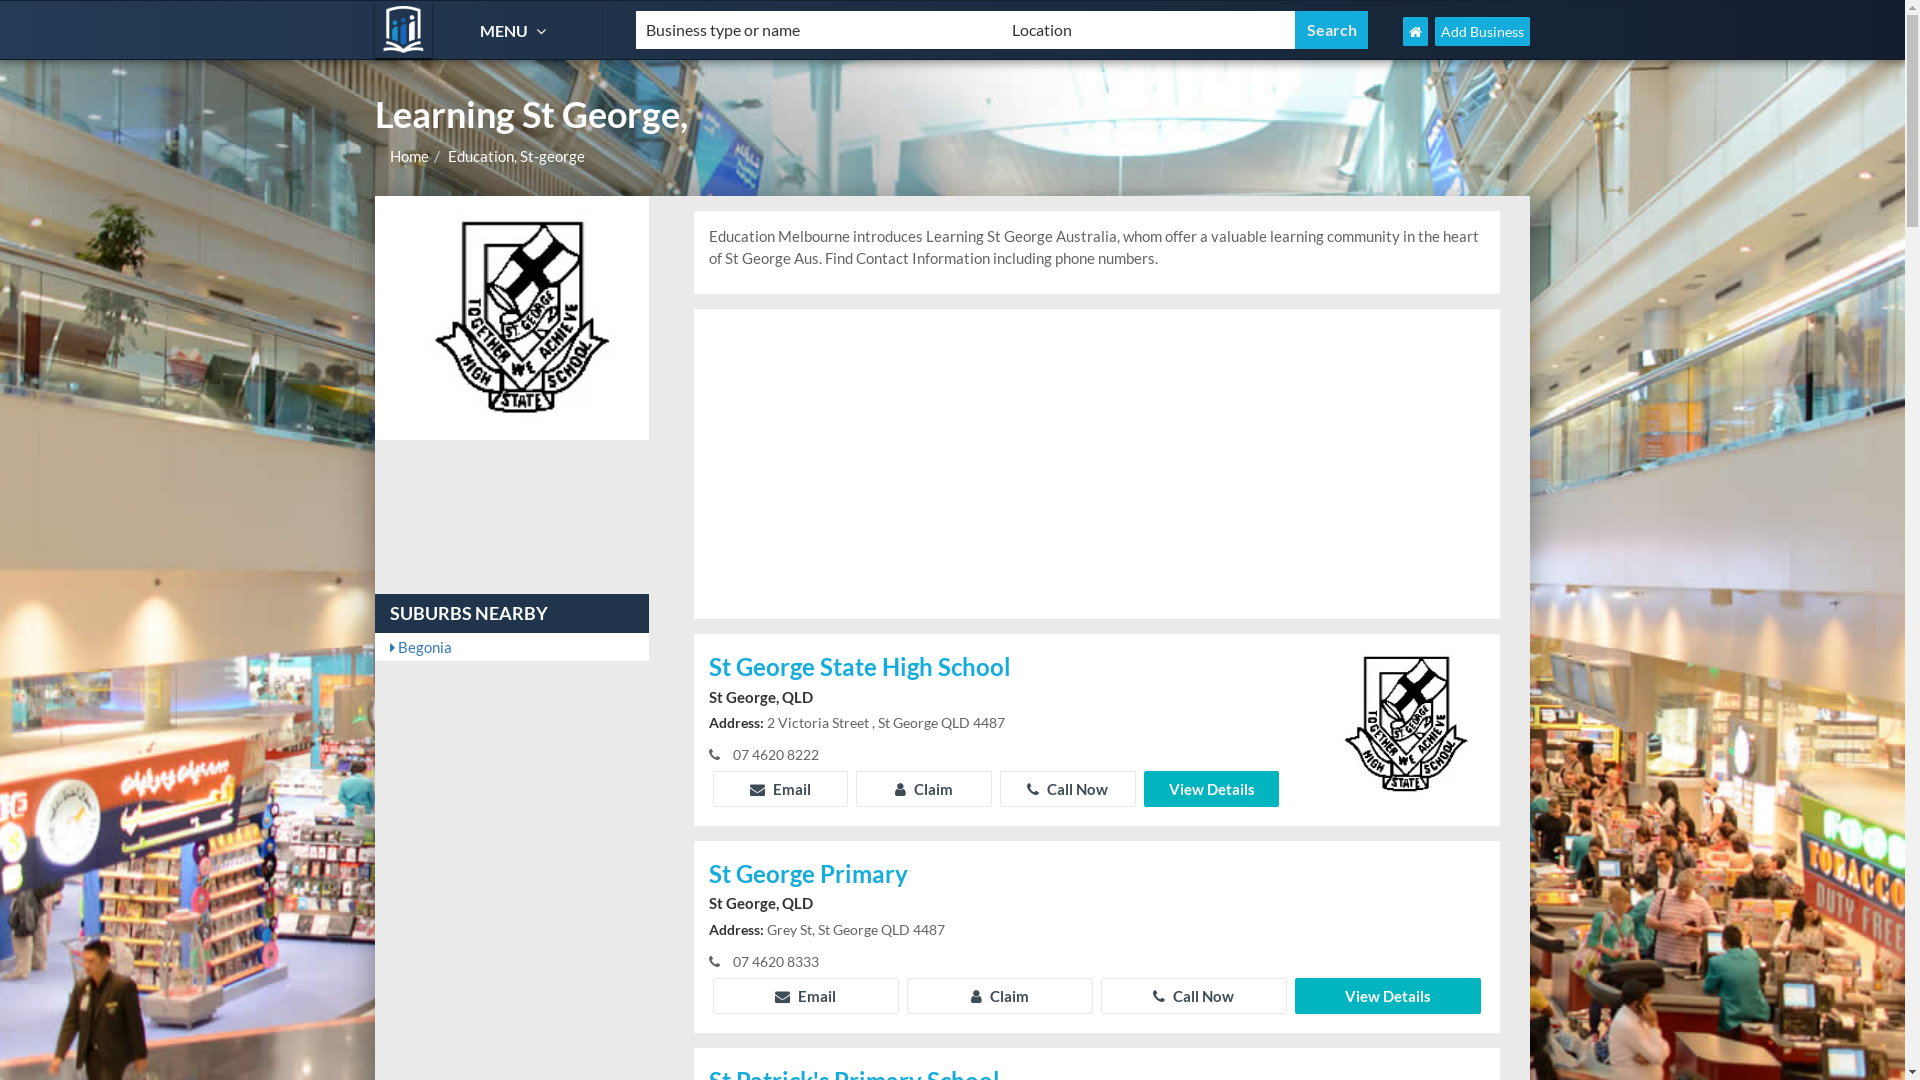  I want to click on Call Now, so click(1068, 789).